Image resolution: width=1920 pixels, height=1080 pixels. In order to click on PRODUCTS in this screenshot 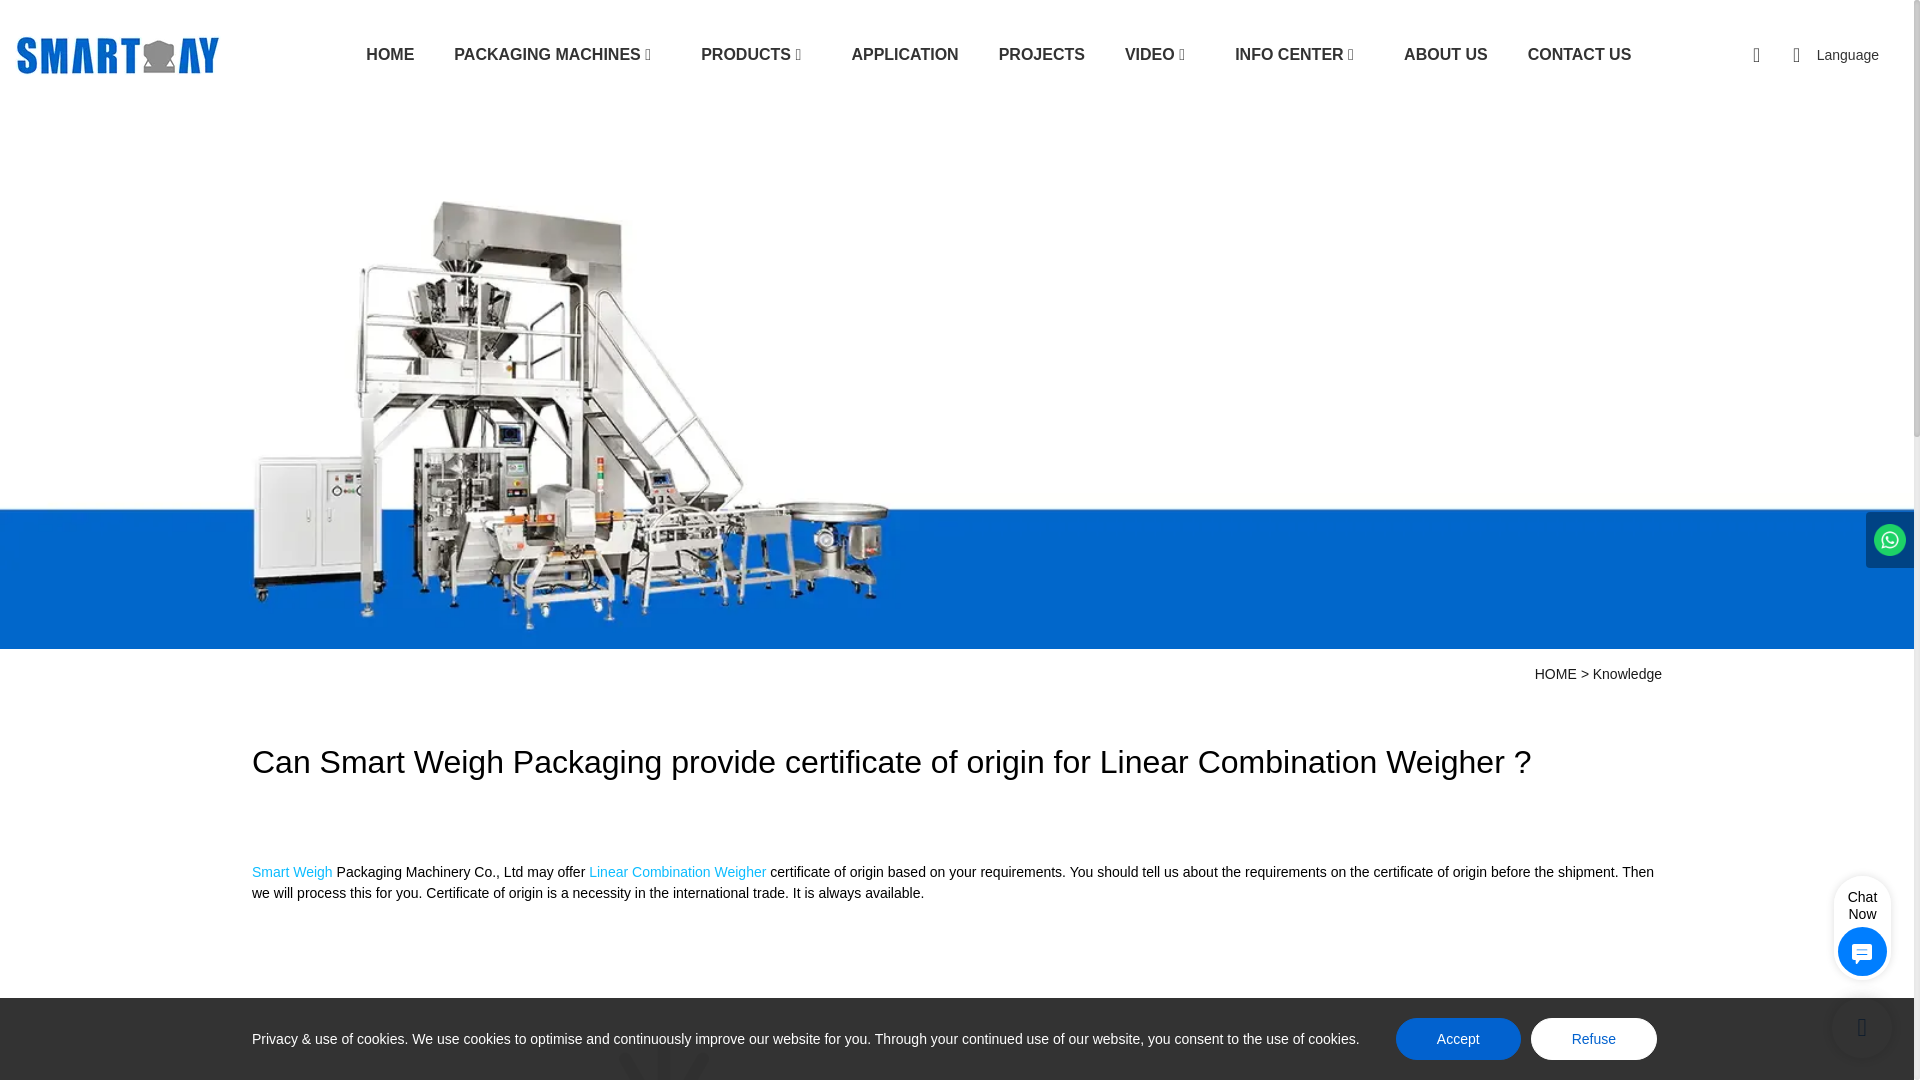, I will do `click(746, 54)`.